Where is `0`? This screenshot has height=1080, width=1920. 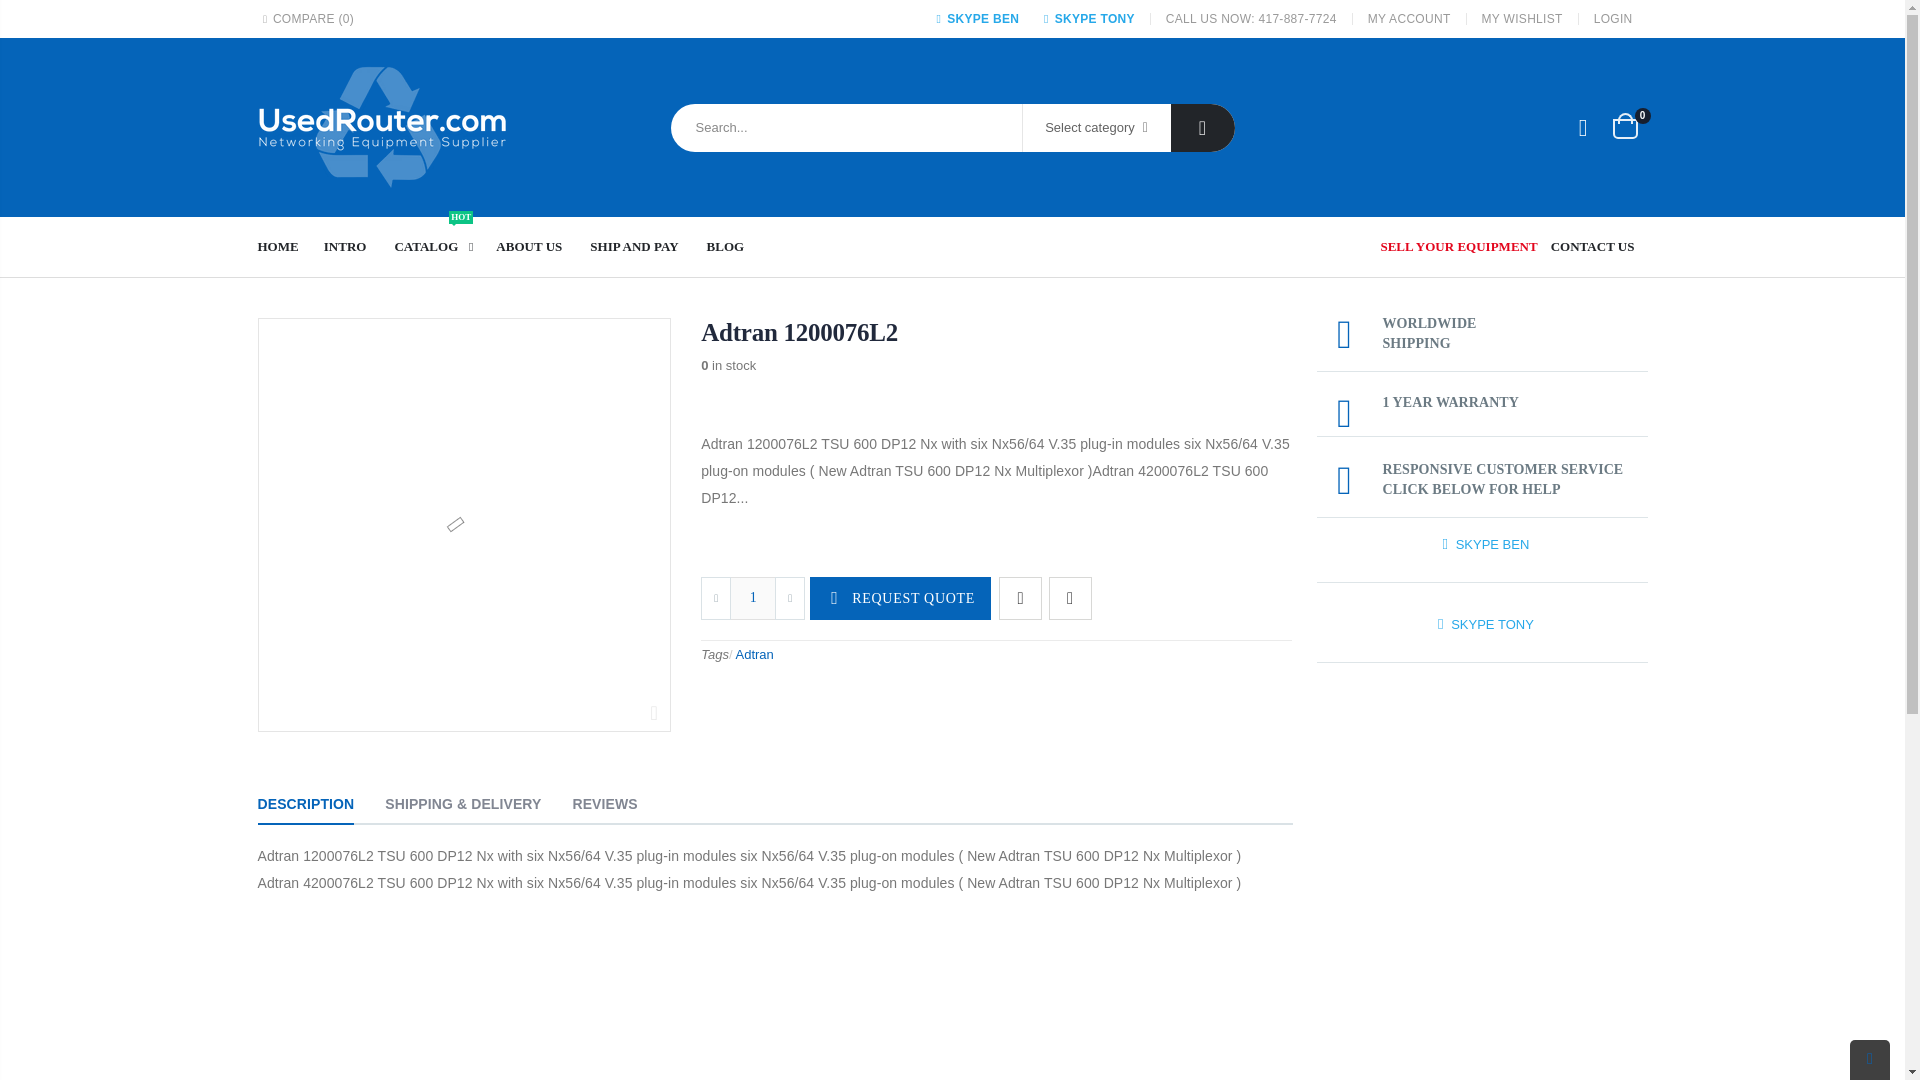 0 is located at coordinates (1086, 18).